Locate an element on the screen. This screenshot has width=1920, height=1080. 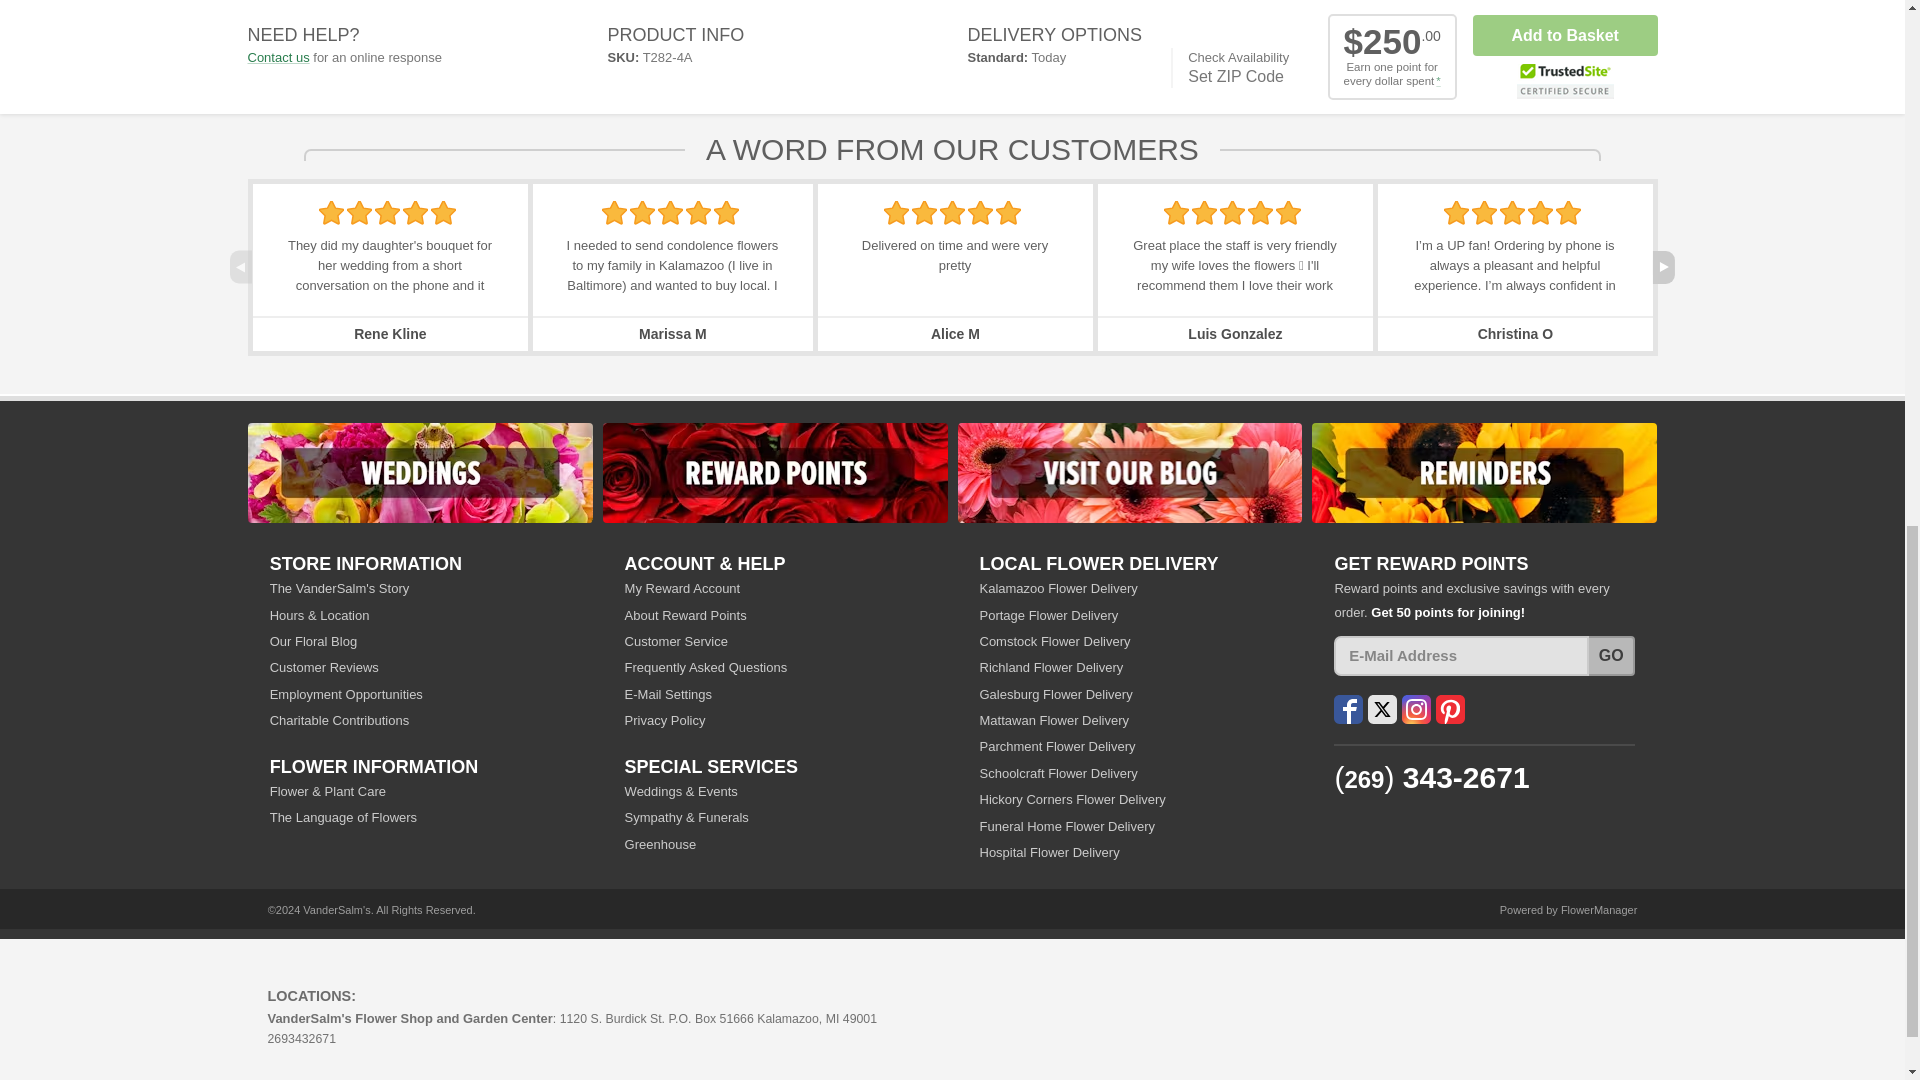
Full Star is located at coordinates (670, 212).